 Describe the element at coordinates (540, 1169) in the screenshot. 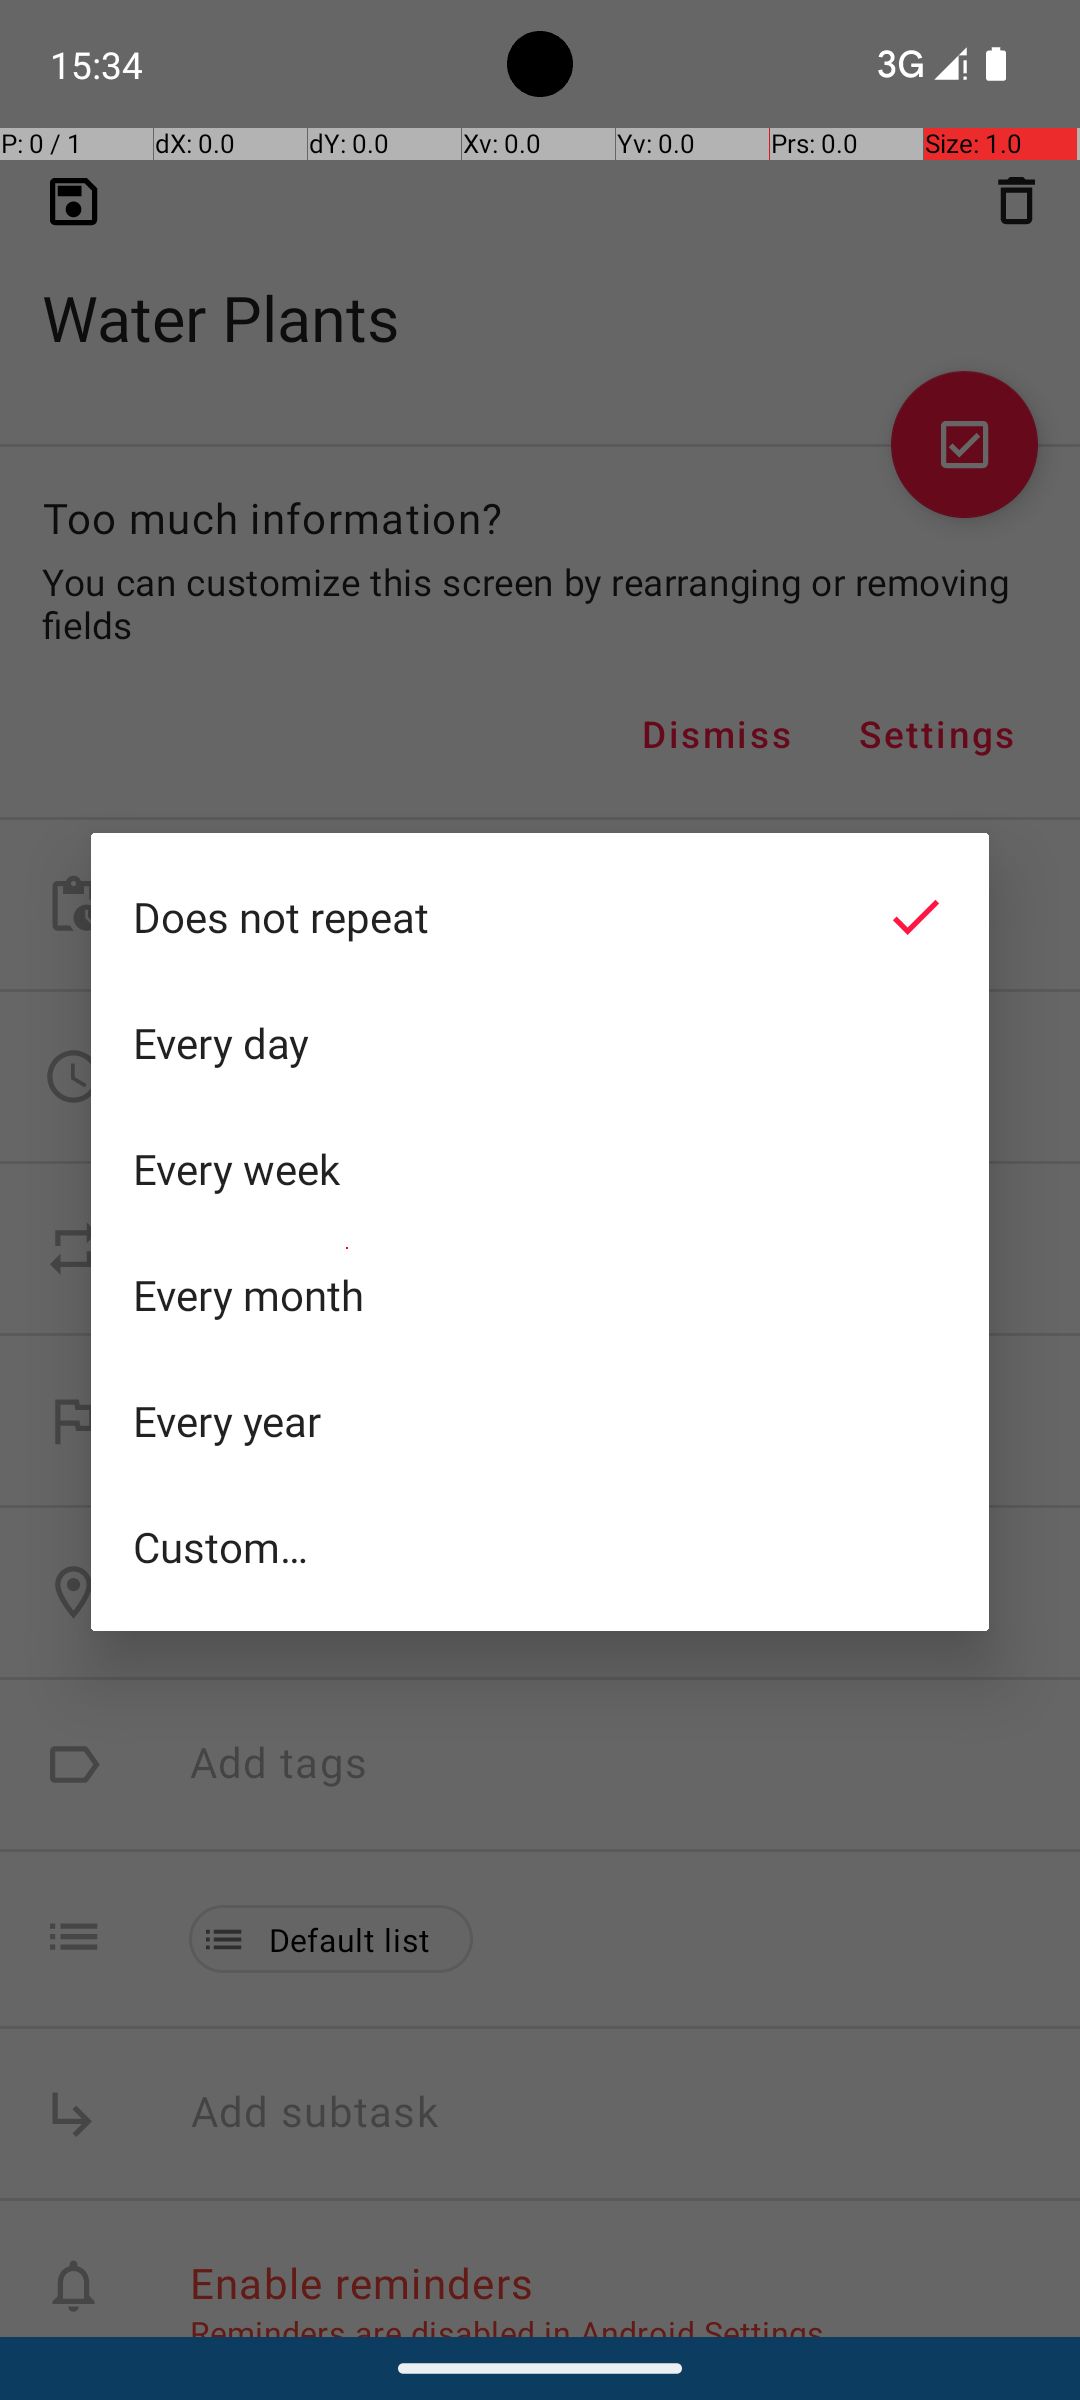

I see `Every week` at that location.